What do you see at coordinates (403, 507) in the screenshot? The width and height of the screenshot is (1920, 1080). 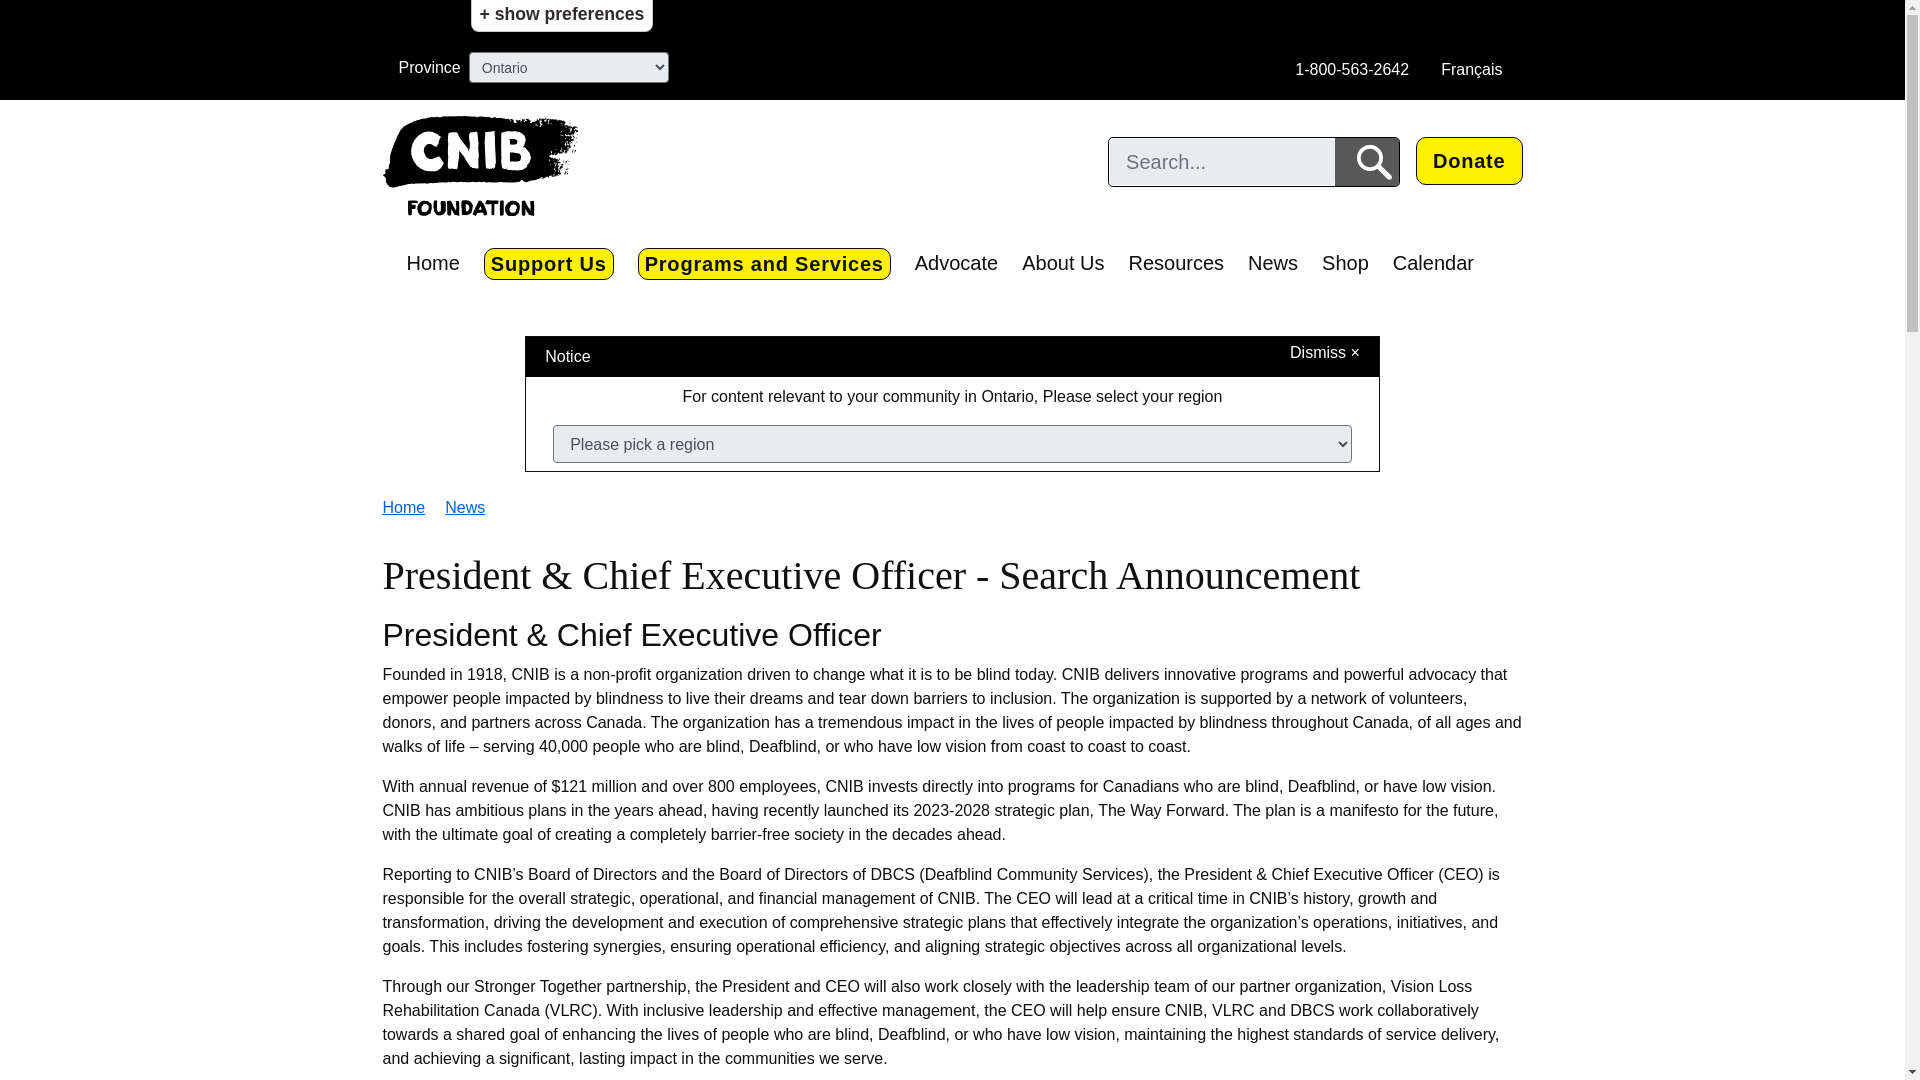 I see `Home` at bounding box center [403, 507].